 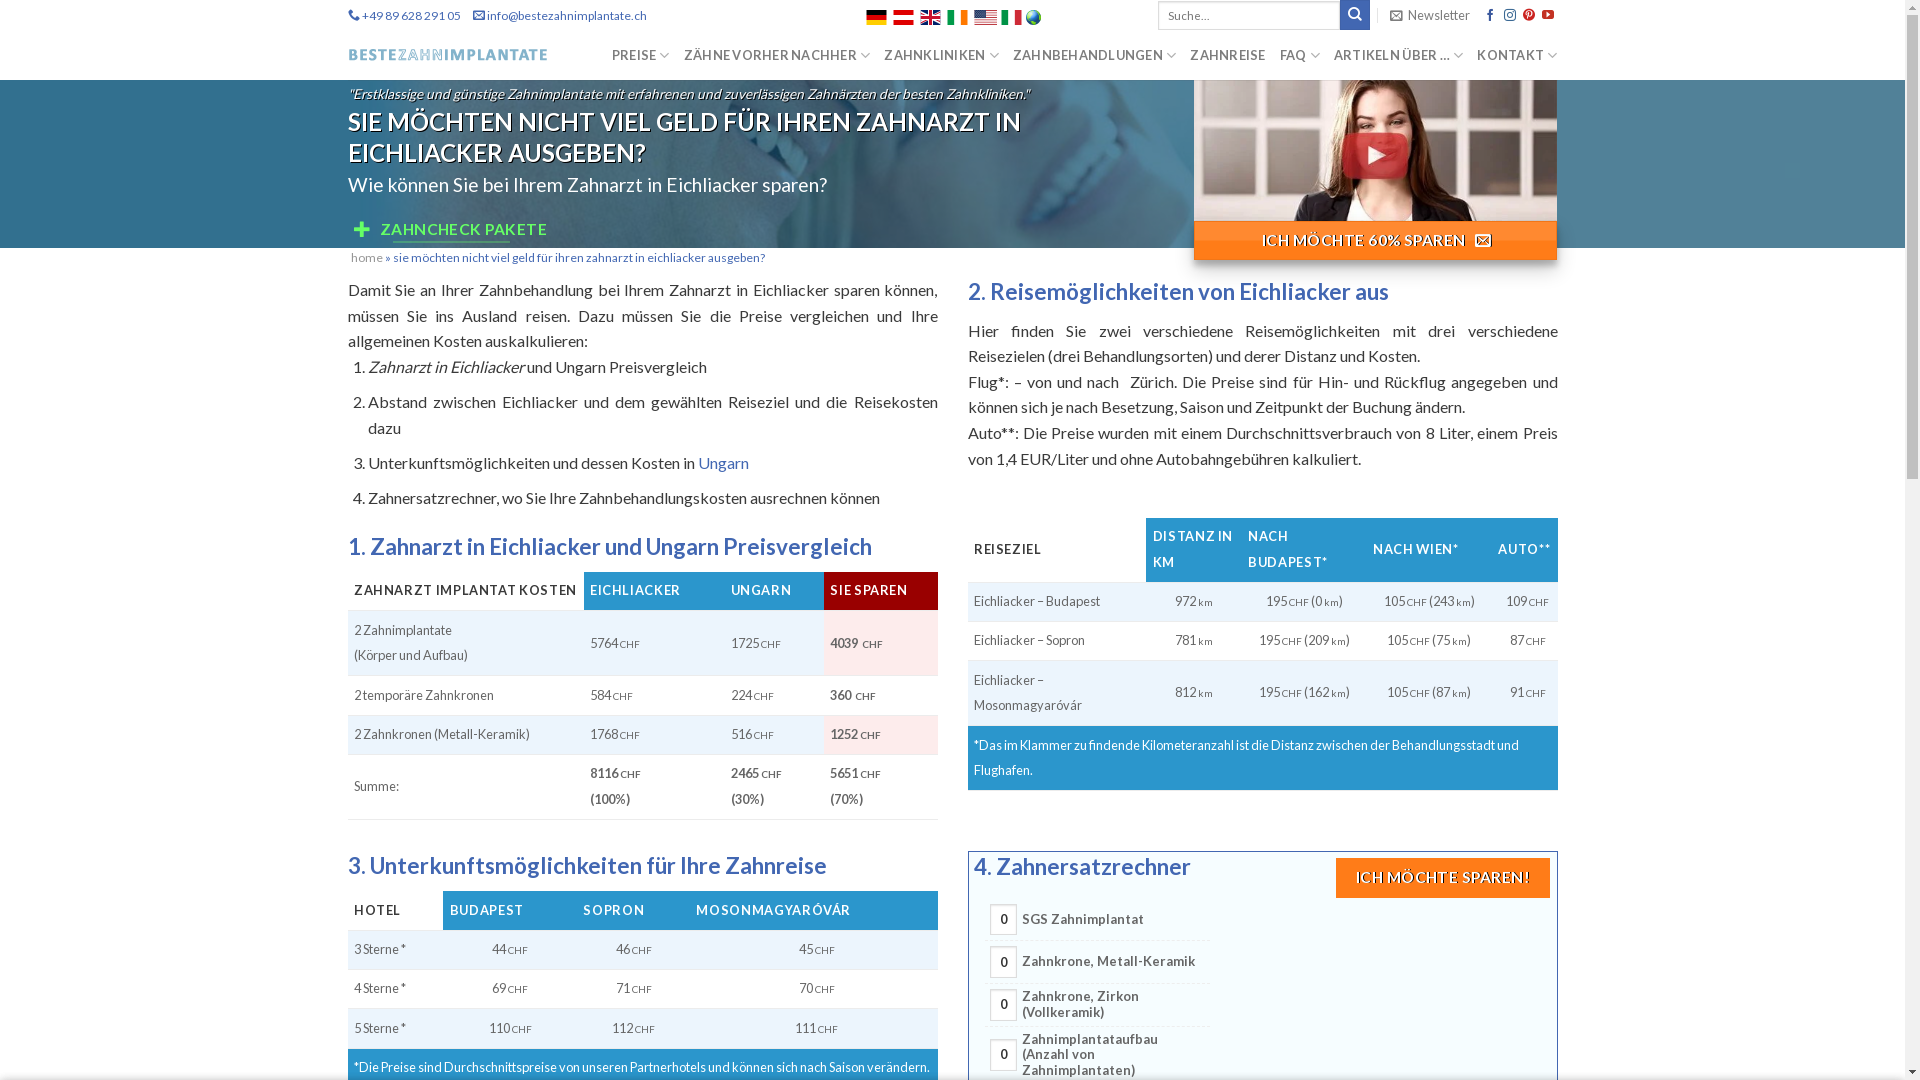 What do you see at coordinates (984, 14) in the screenshot?
I see `Dental implants overseas` at bounding box center [984, 14].